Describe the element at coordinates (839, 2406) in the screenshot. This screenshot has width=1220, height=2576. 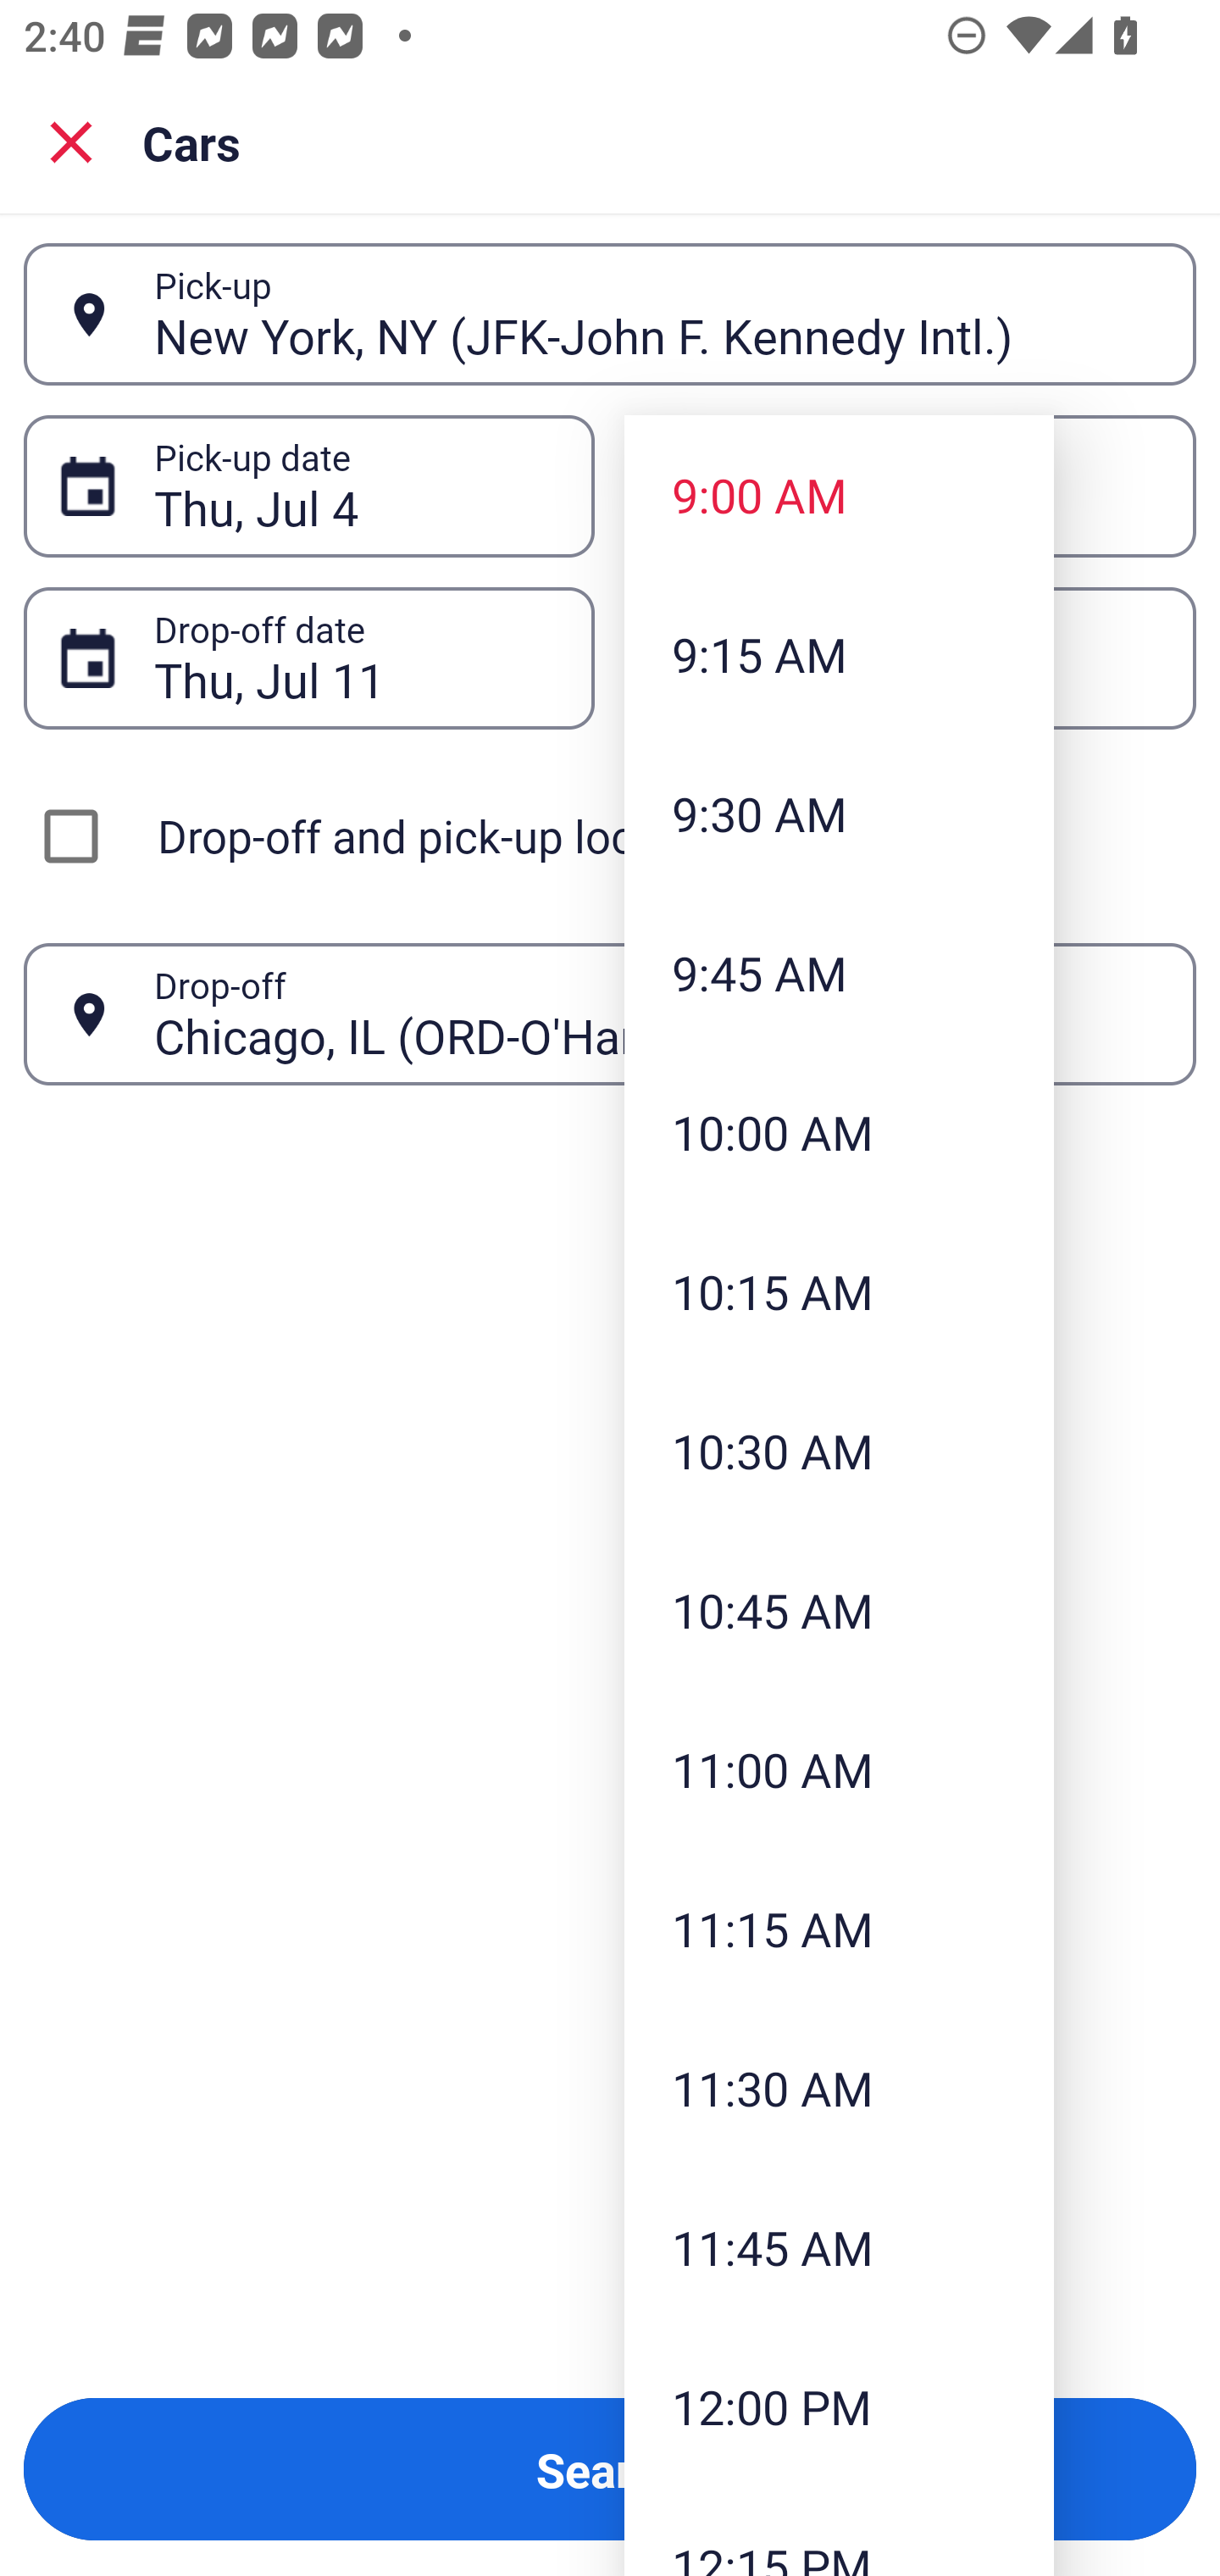
I see `12:00 PM` at that location.